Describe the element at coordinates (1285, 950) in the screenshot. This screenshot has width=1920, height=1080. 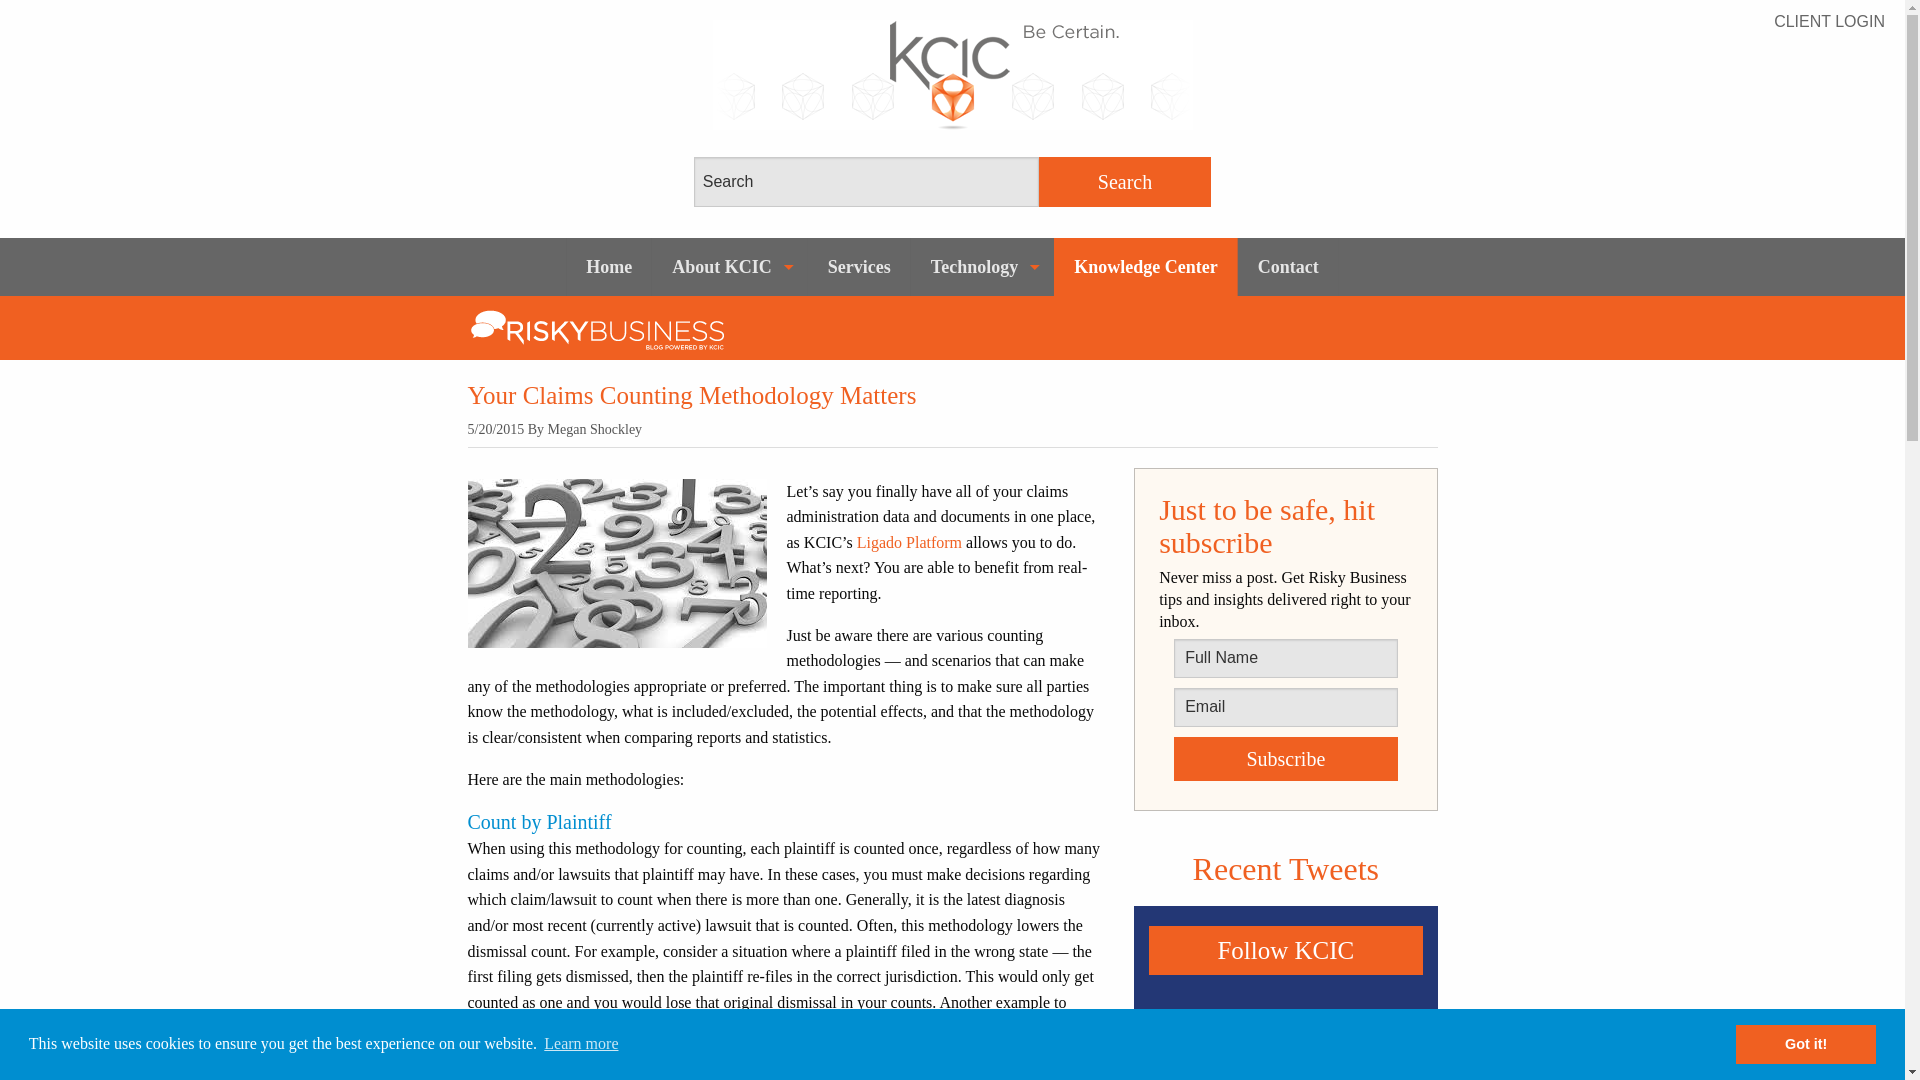
I see `Follow KCIC` at that location.